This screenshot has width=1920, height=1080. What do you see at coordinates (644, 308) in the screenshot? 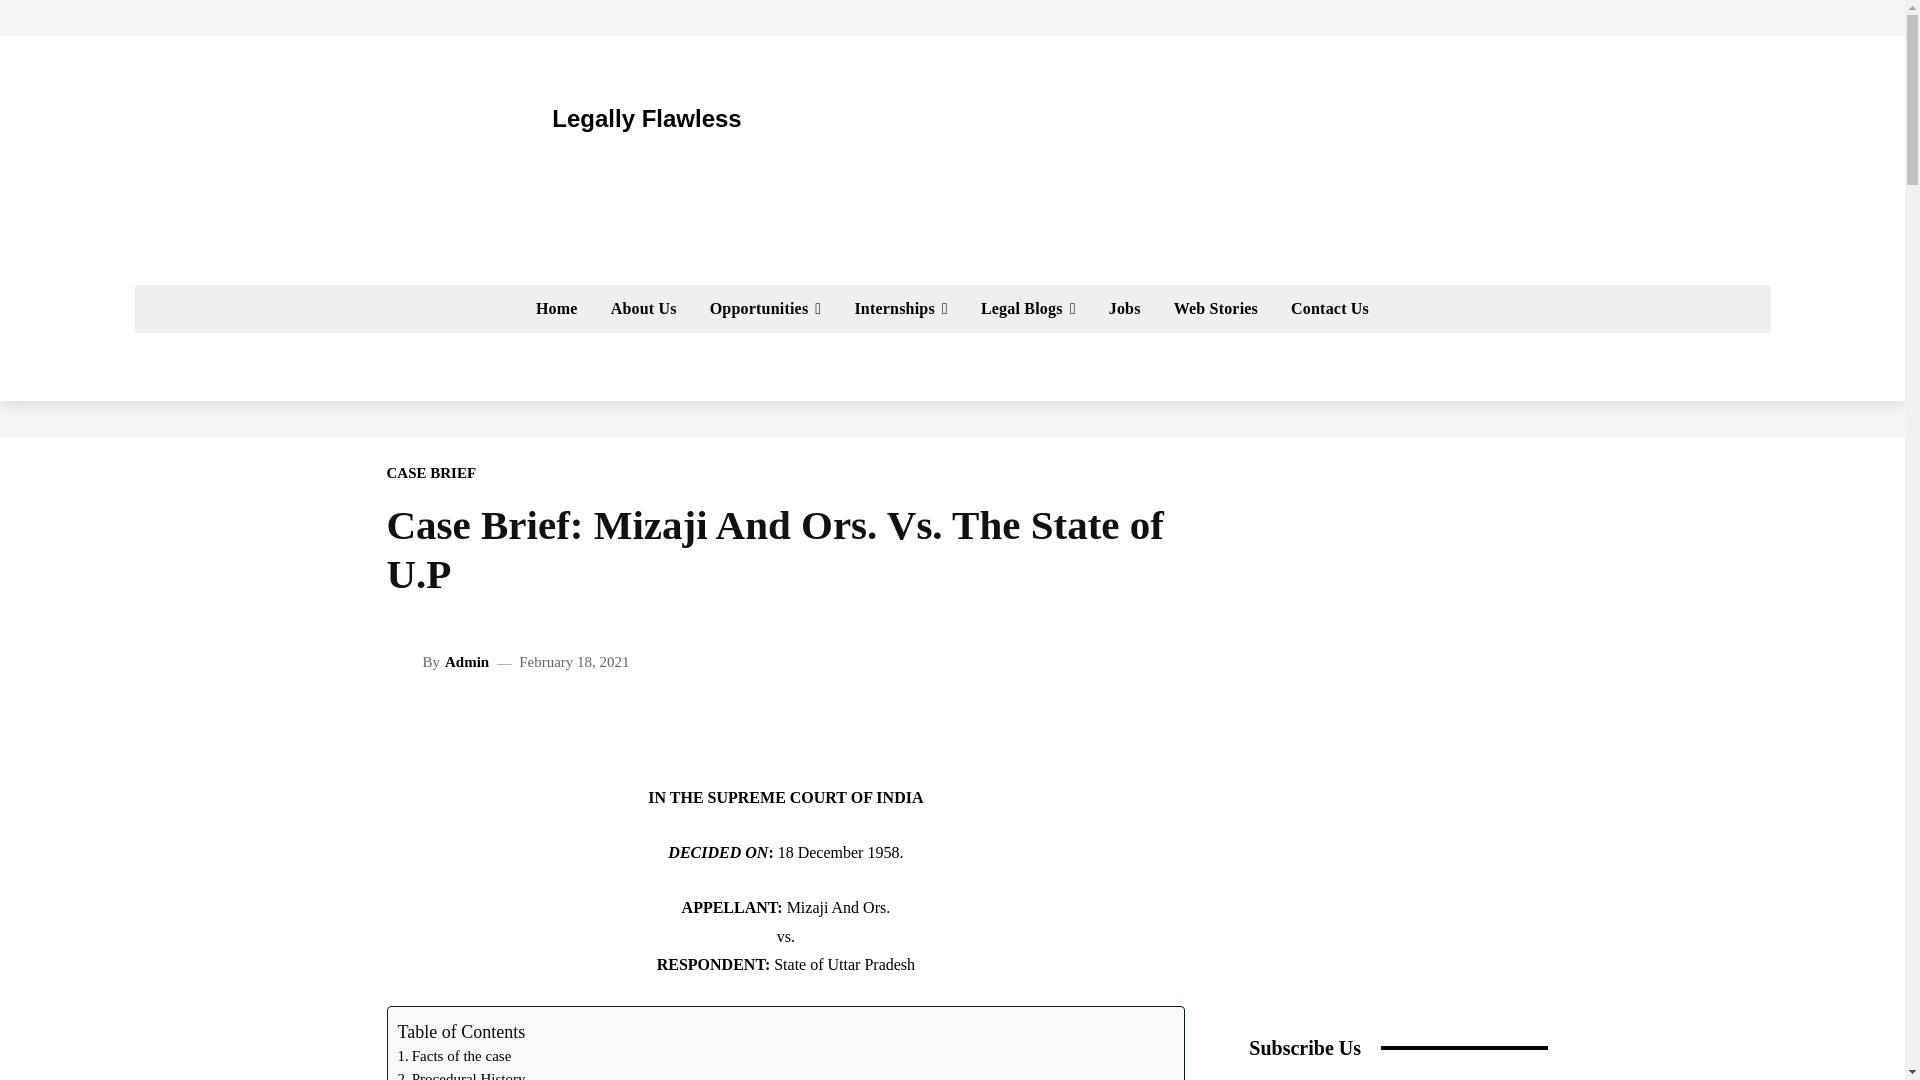
I see `About Us` at bounding box center [644, 308].